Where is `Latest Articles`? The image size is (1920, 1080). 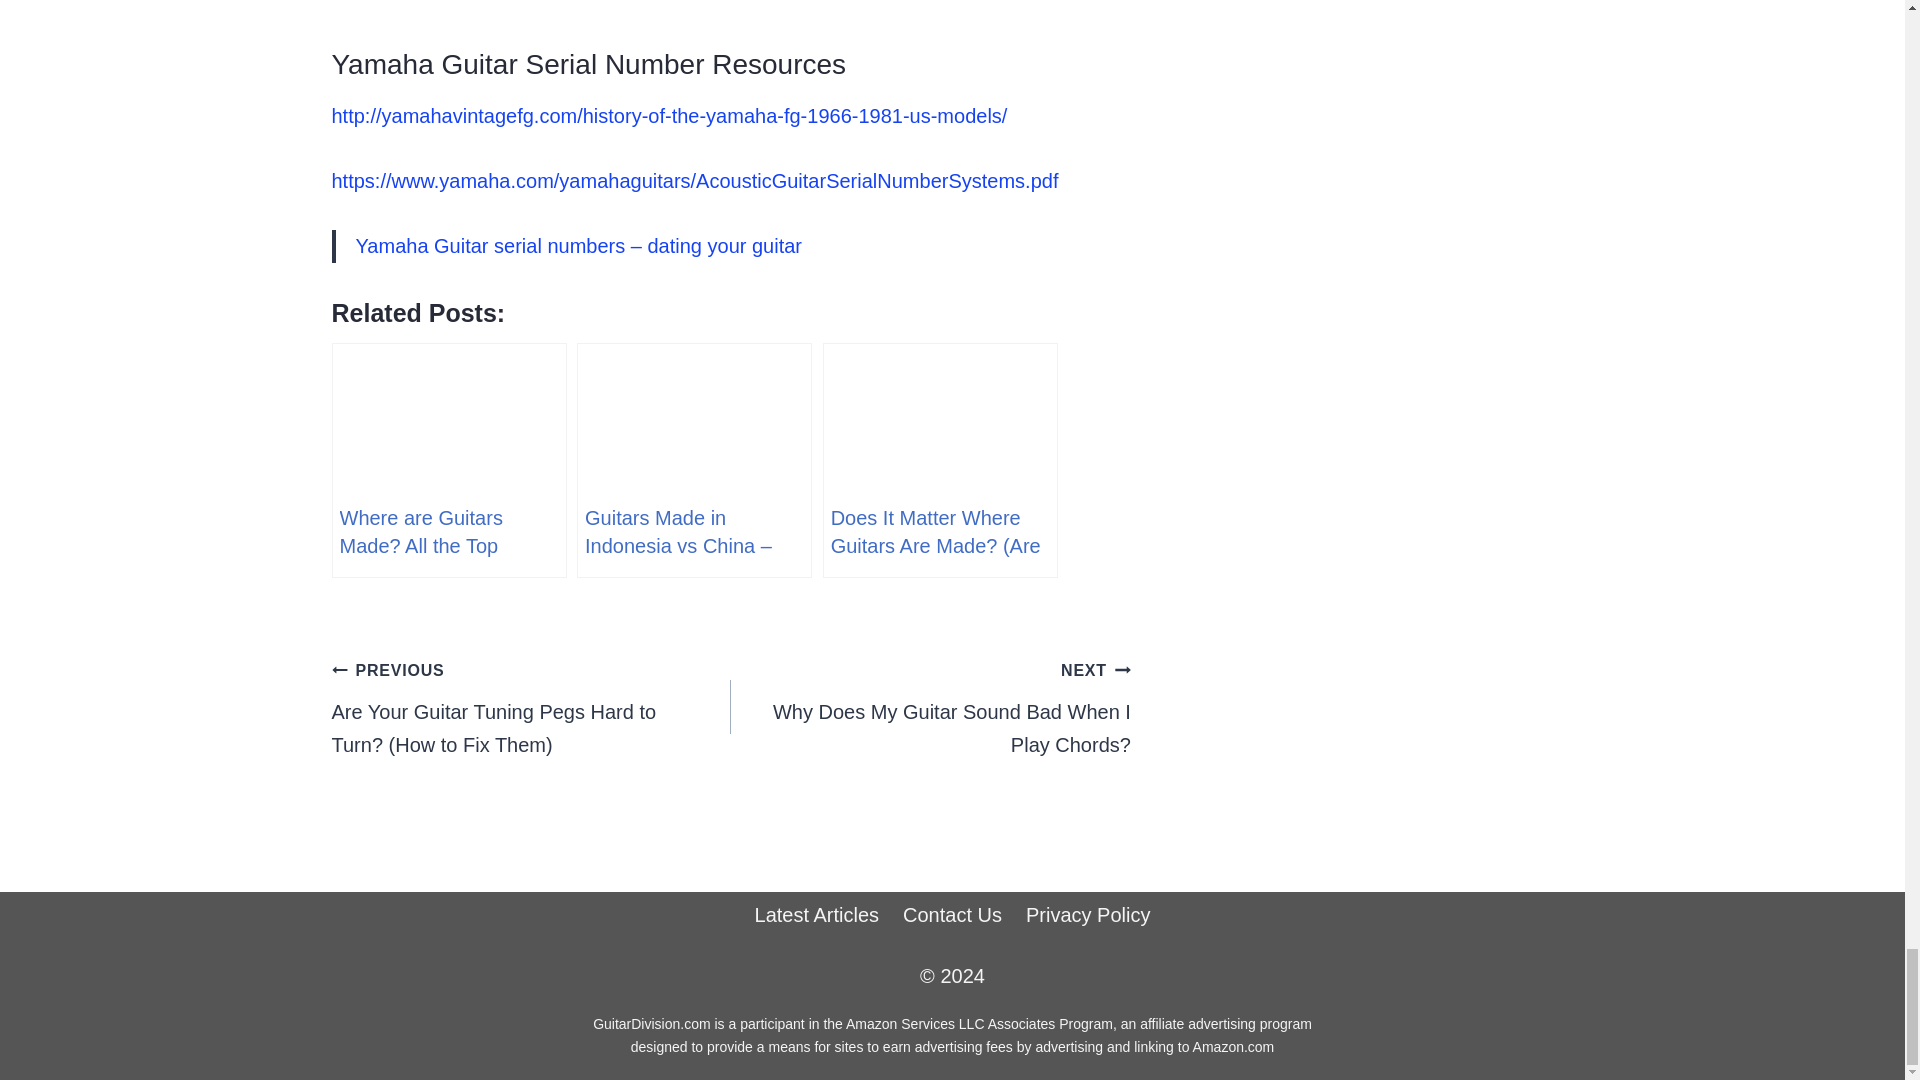
Latest Articles is located at coordinates (818, 916).